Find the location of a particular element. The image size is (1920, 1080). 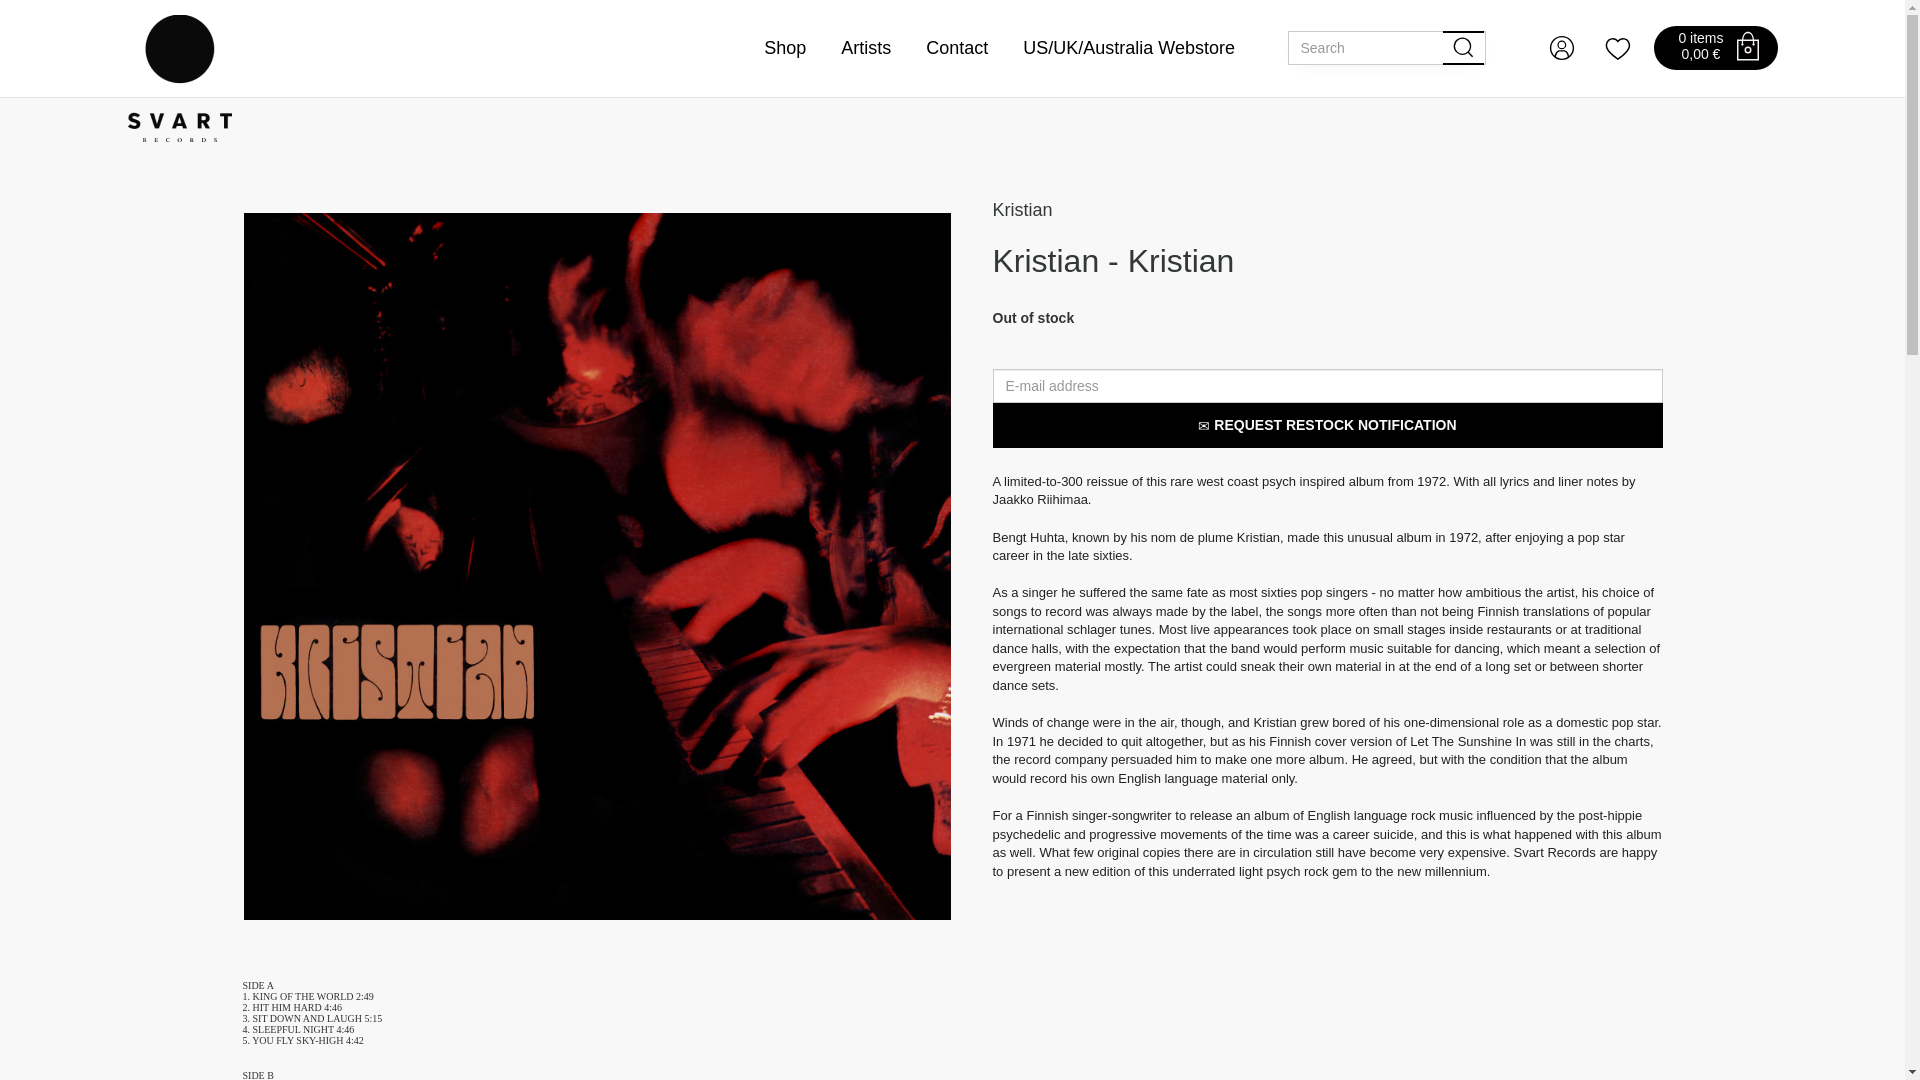

Contact is located at coordinates (956, 48).